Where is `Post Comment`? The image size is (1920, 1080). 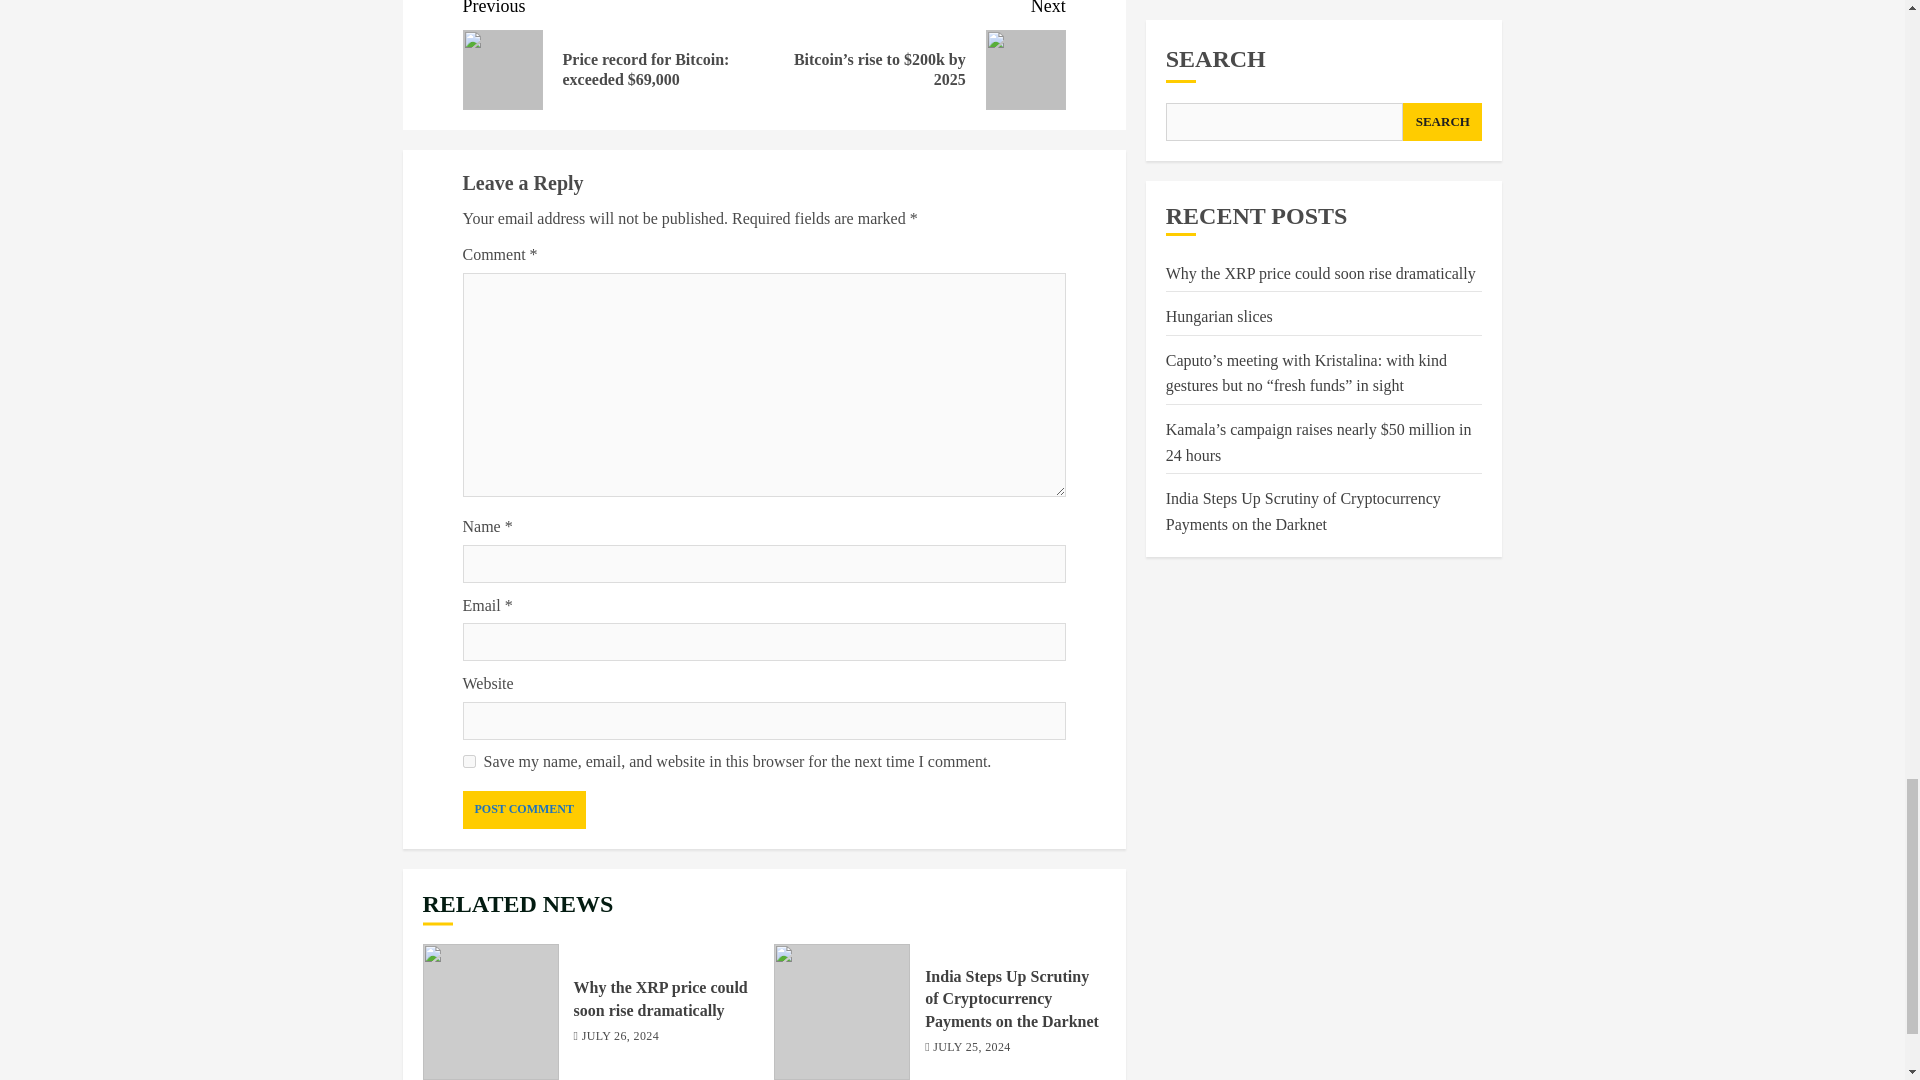 Post Comment is located at coordinates (524, 810).